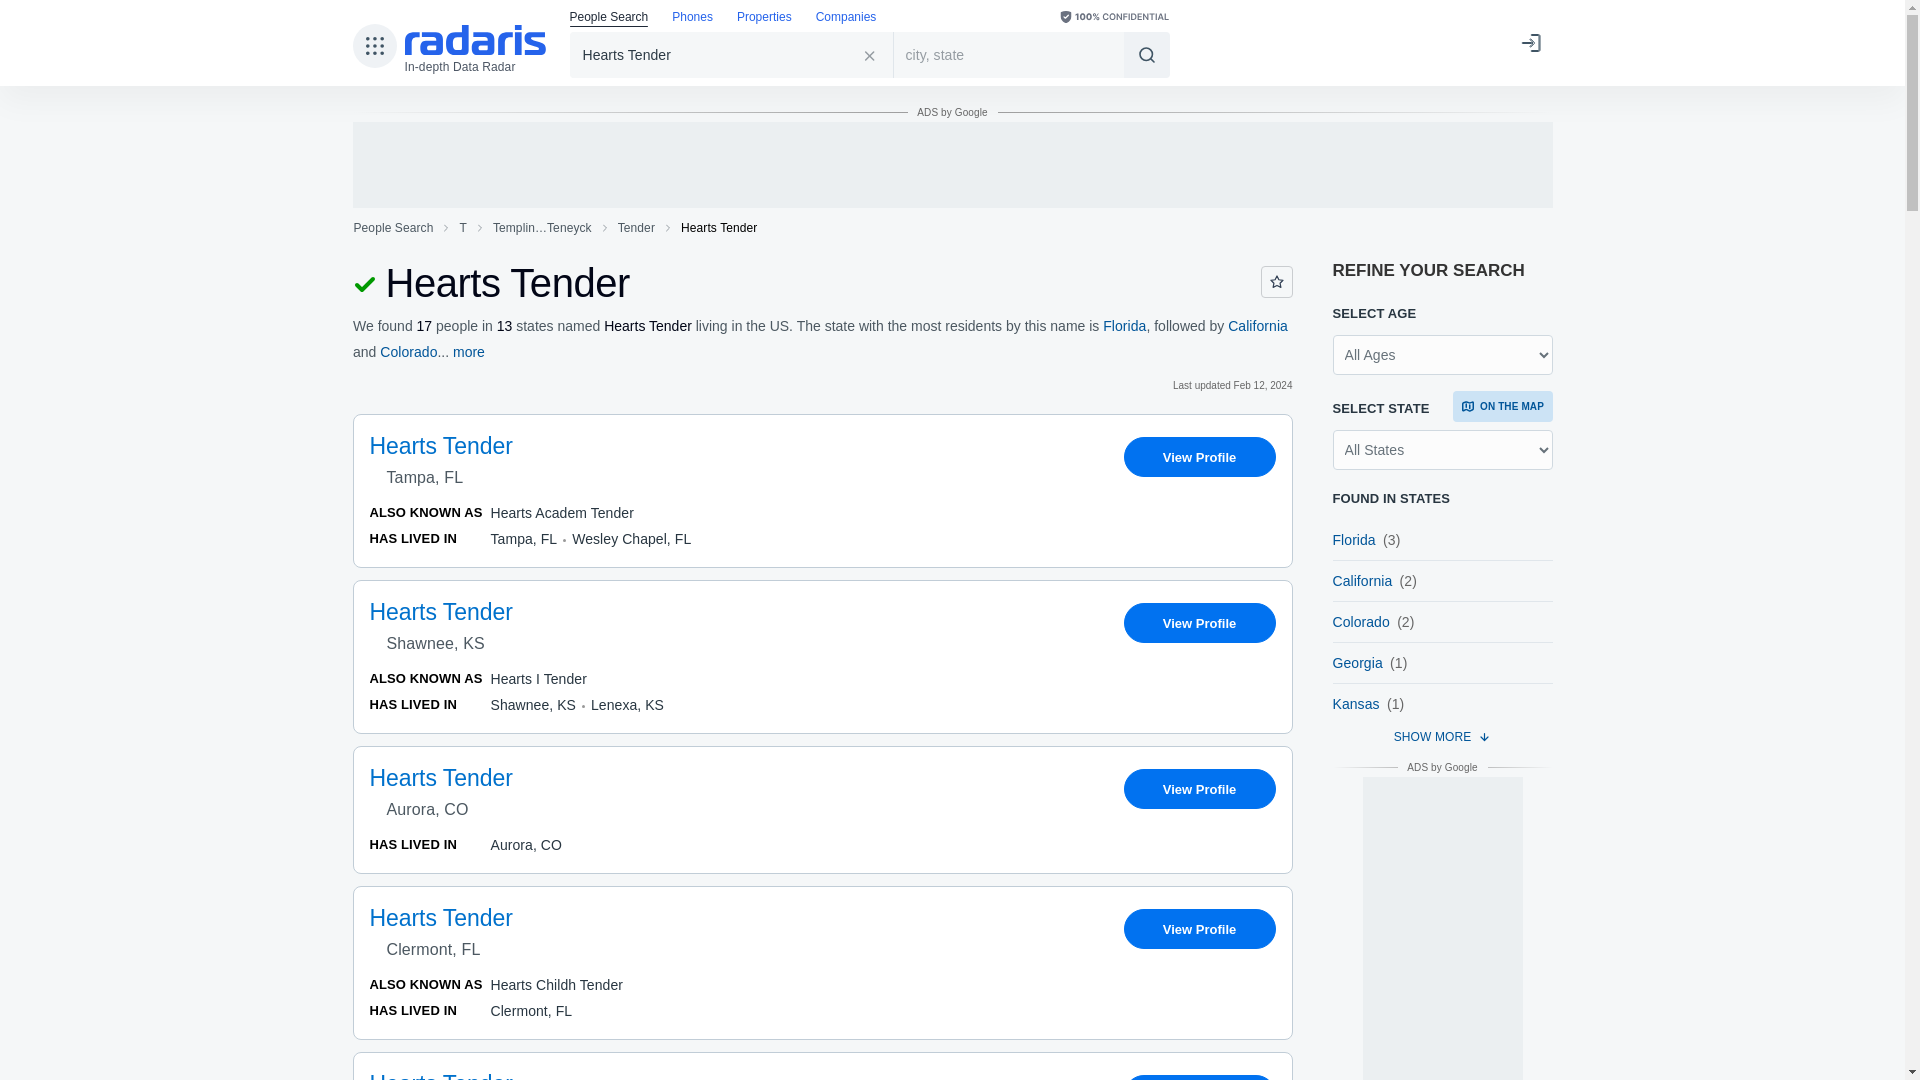  Describe the element at coordinates (764, 18) in the screenshot. I see `Properties` at that location.